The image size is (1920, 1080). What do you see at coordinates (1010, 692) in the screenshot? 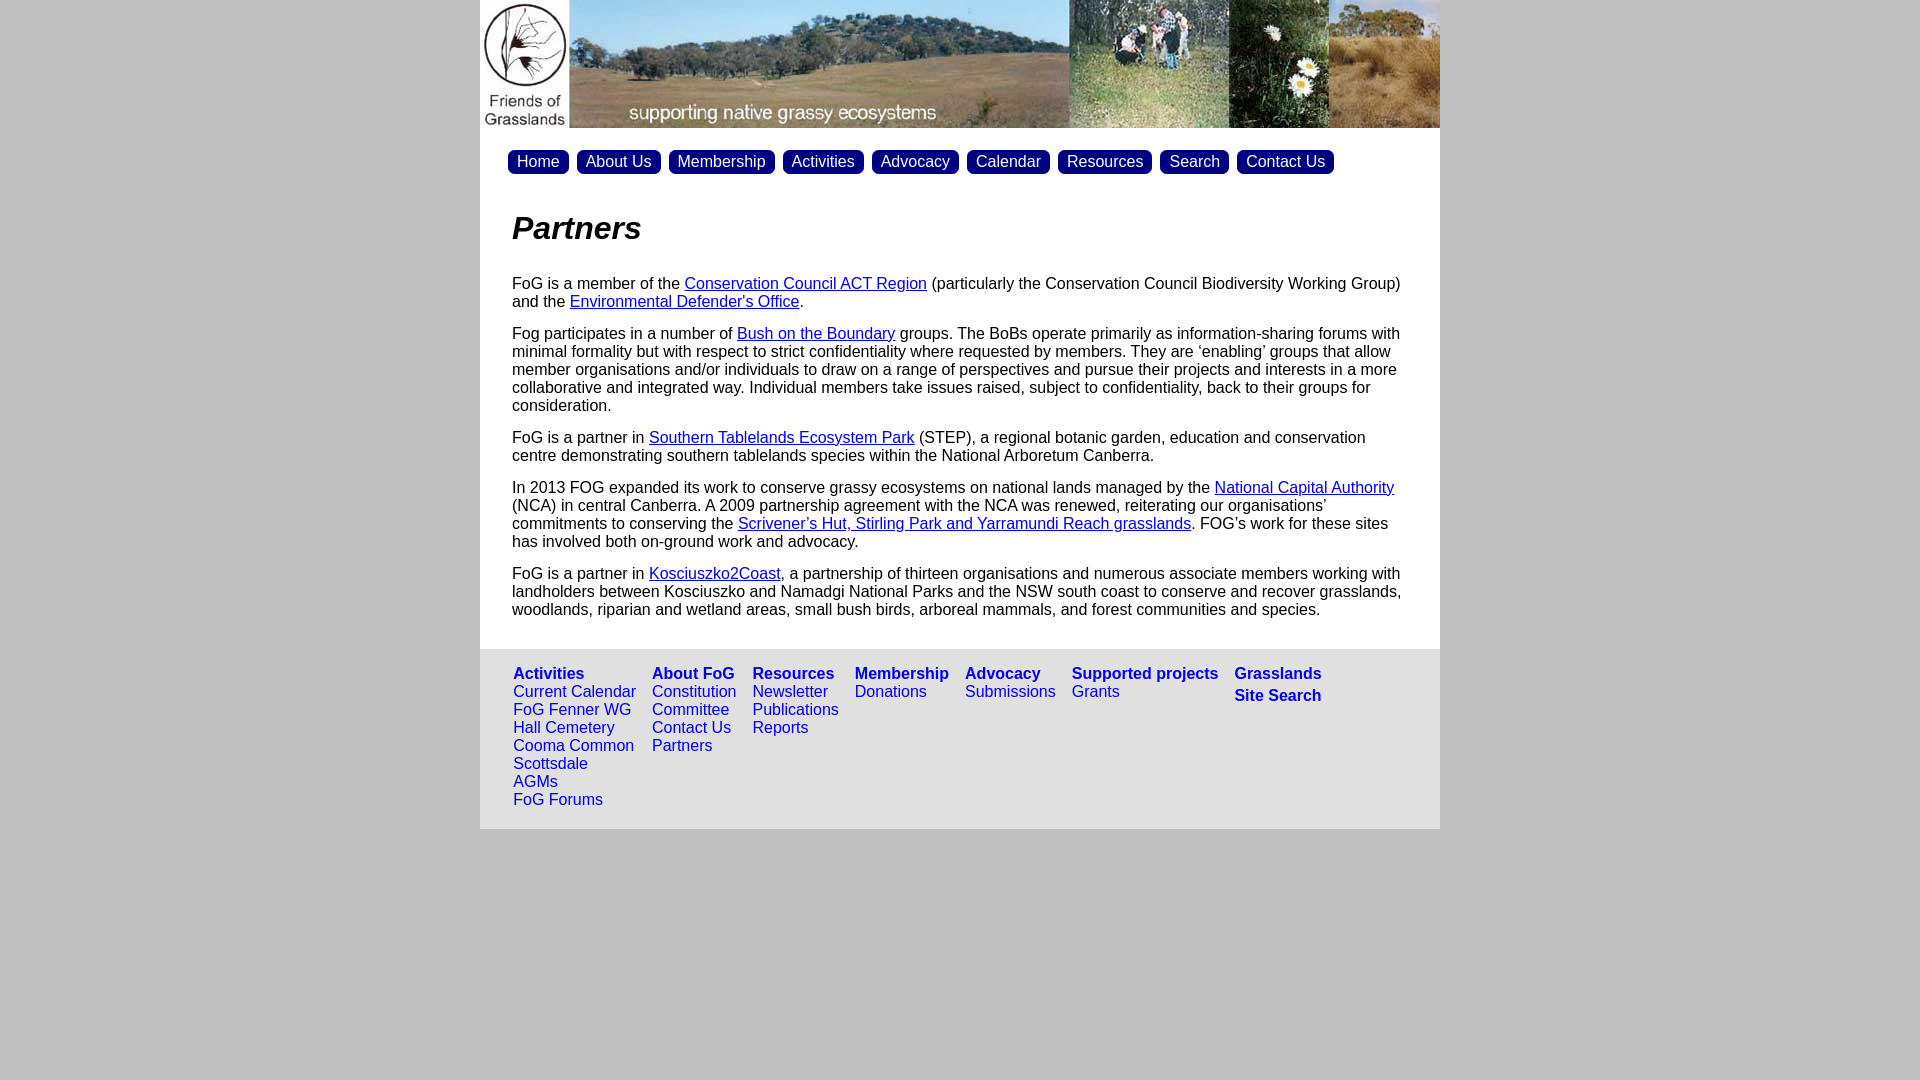
I see `Submissions` at bounding box center [1010, 692].